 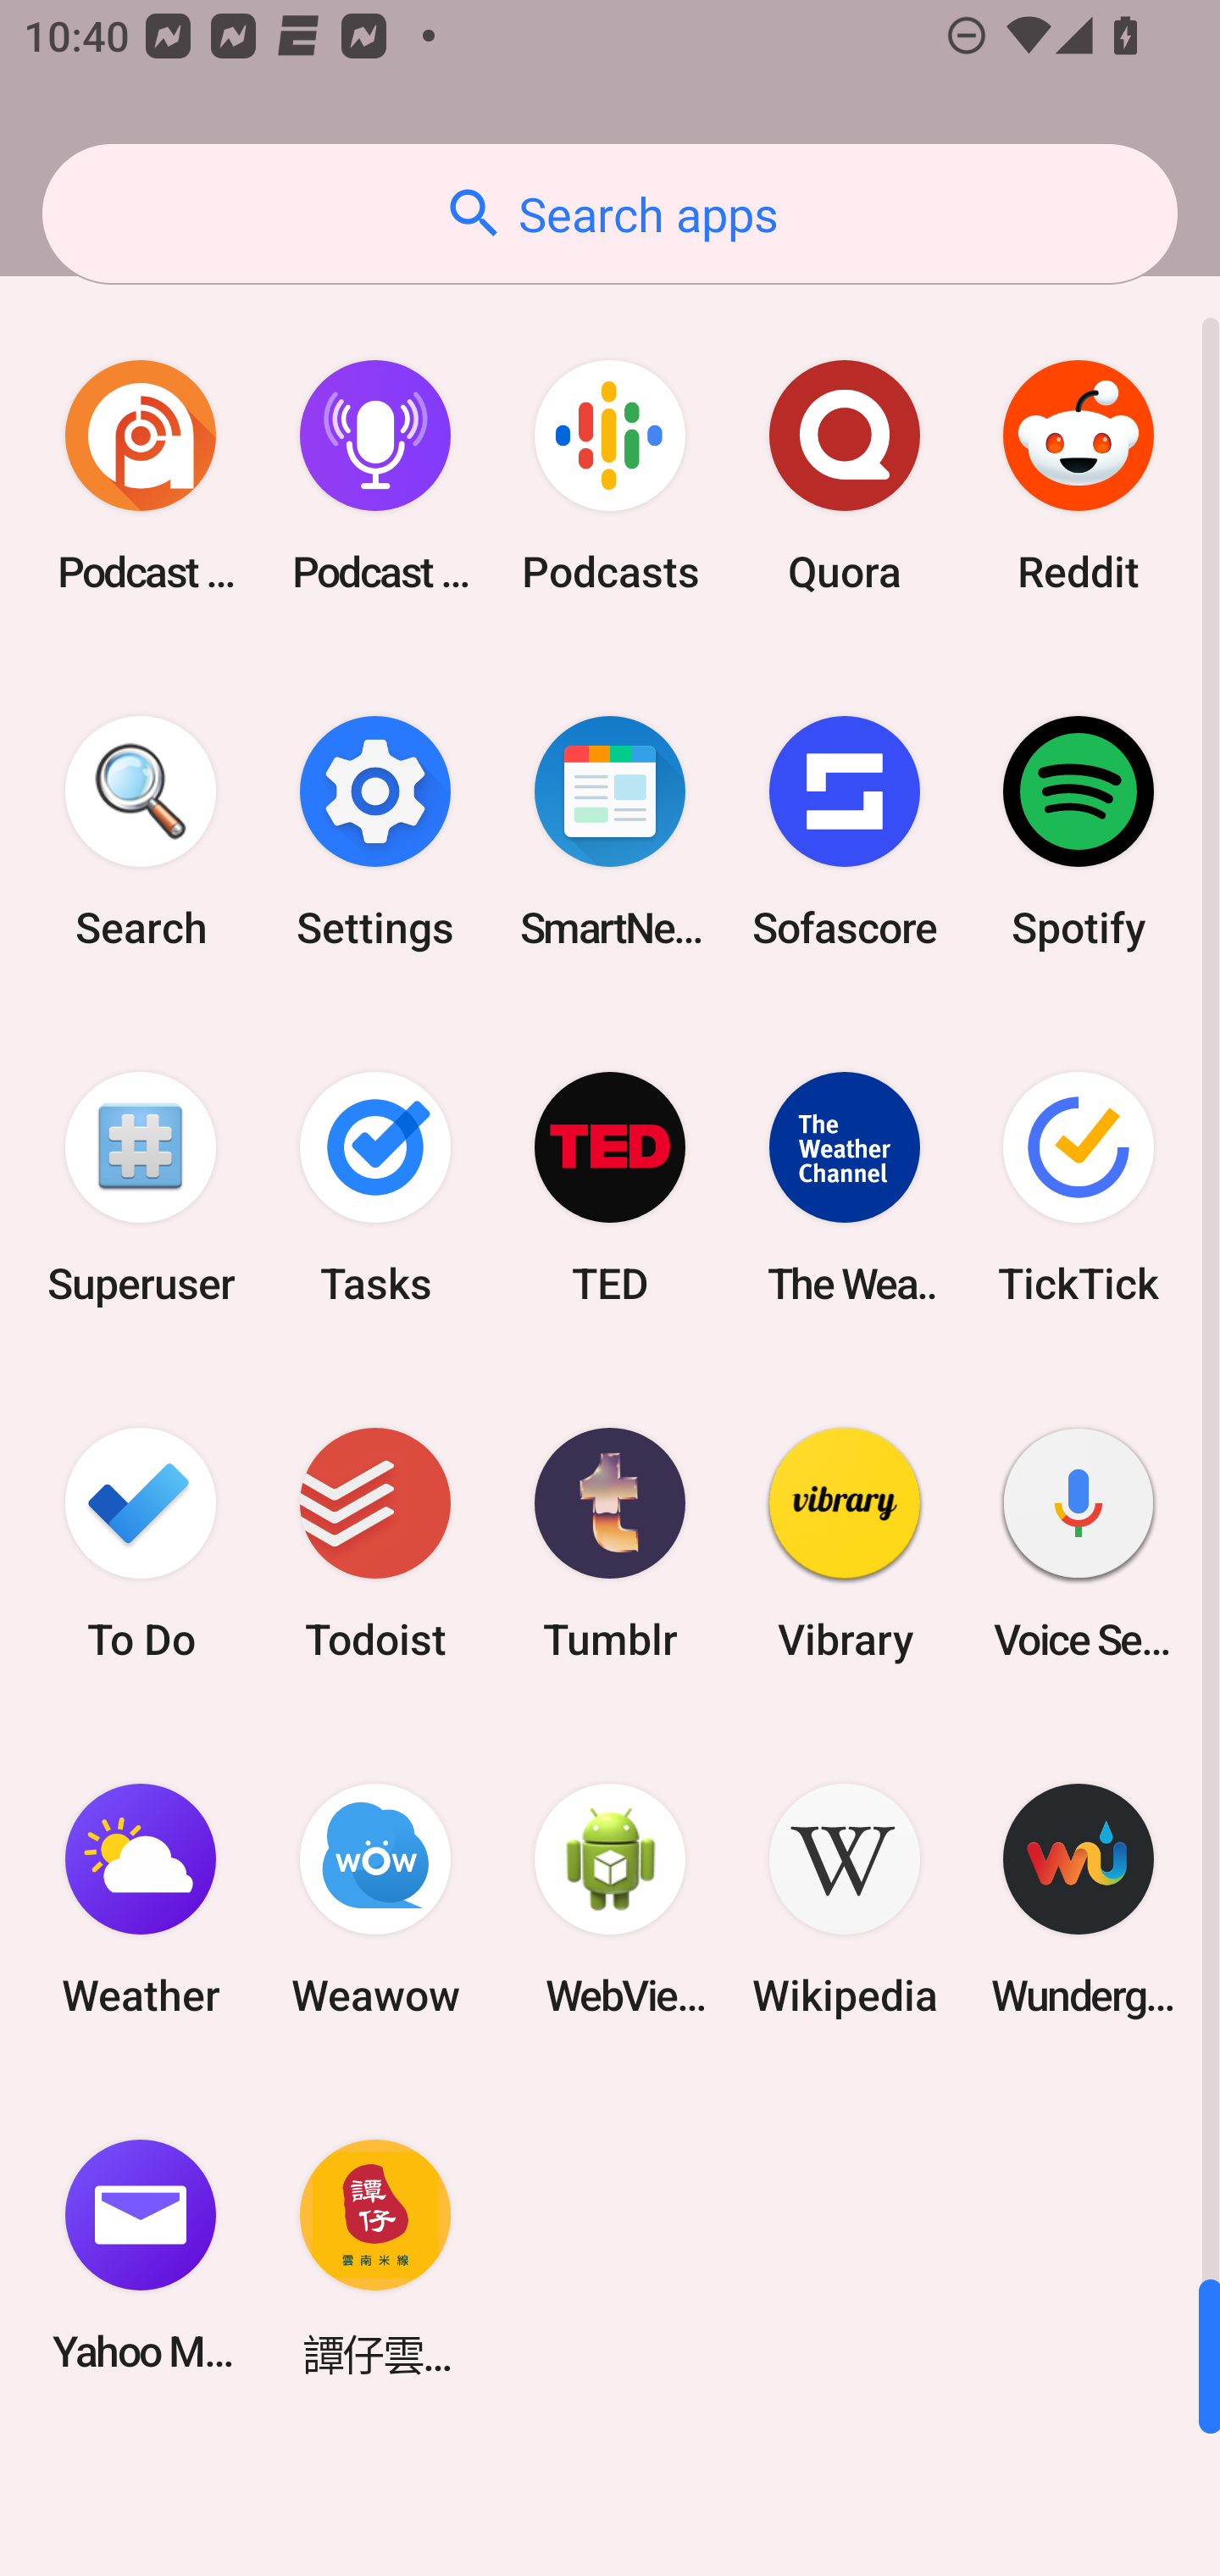 I want to click on Voice Search, so click(x=1079, y=1542).